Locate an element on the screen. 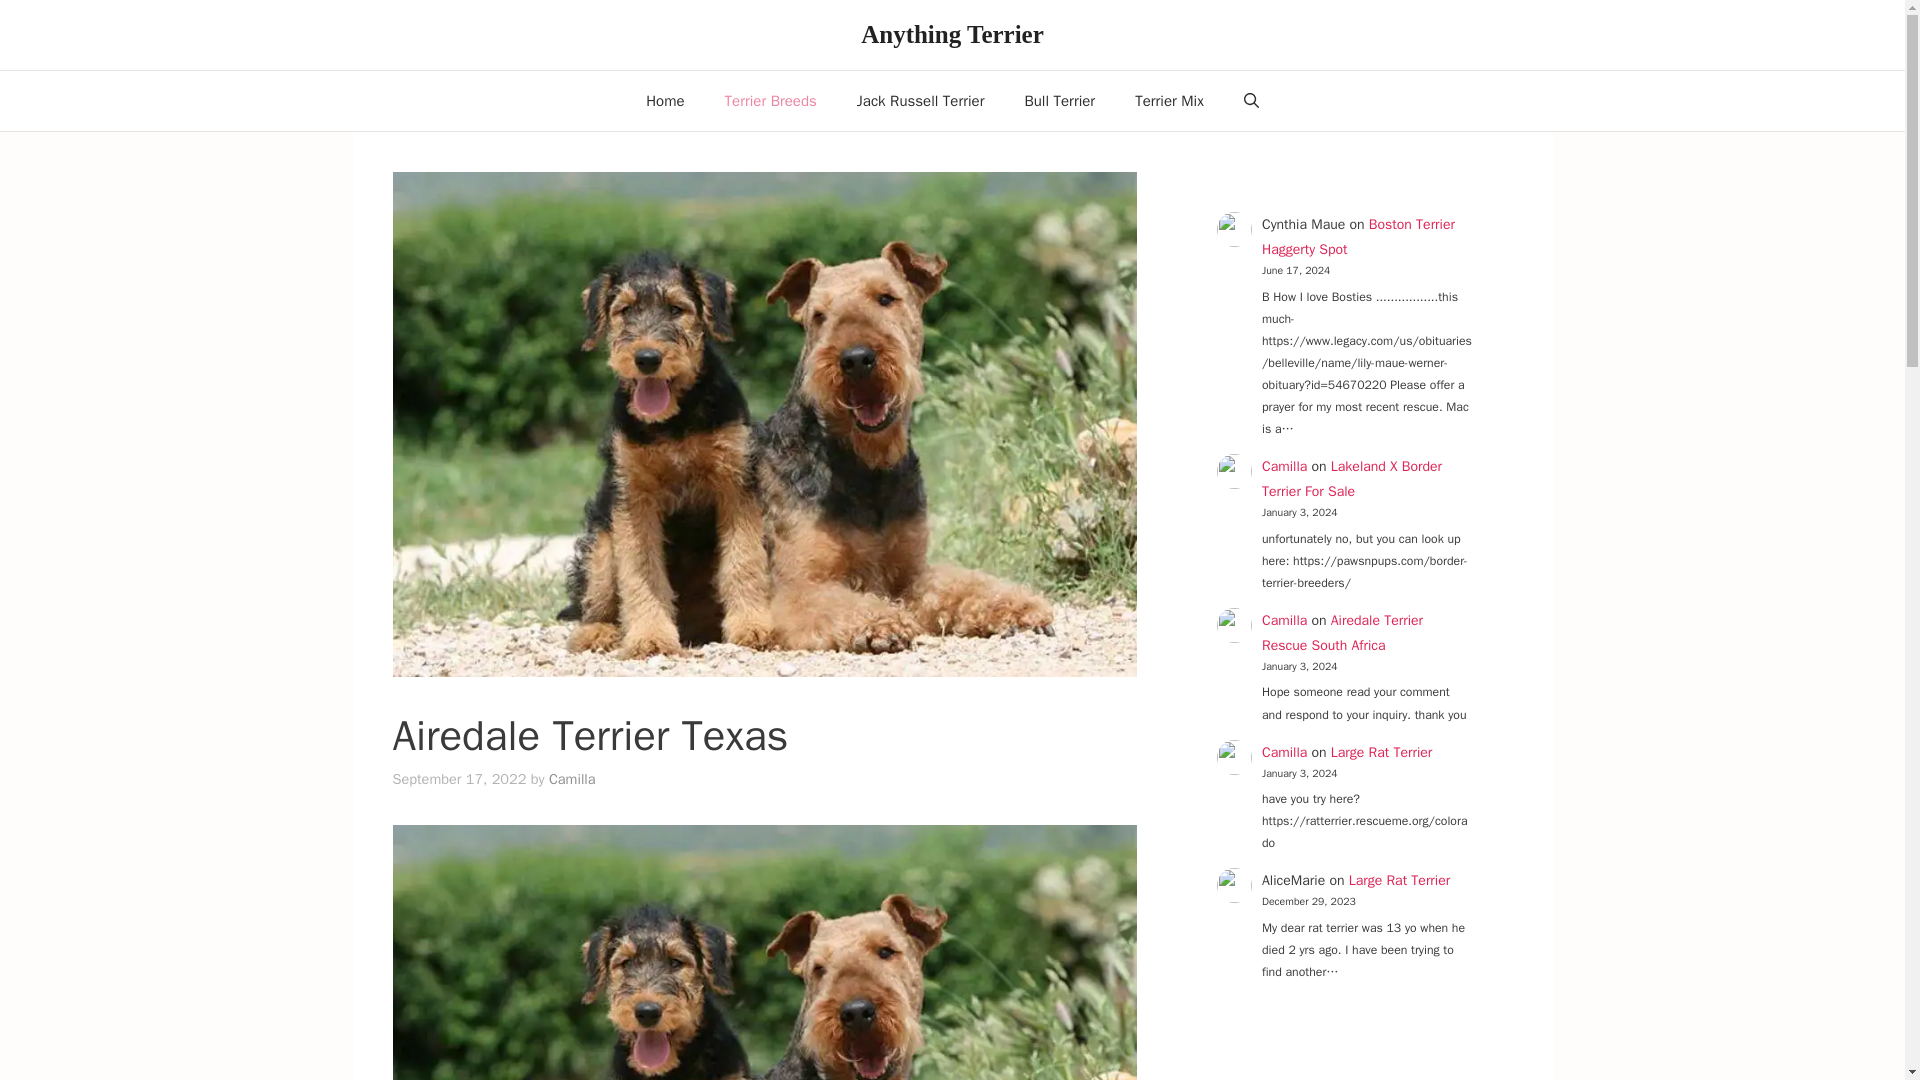  Terrier Breeds is located at coordinates (770, 100).